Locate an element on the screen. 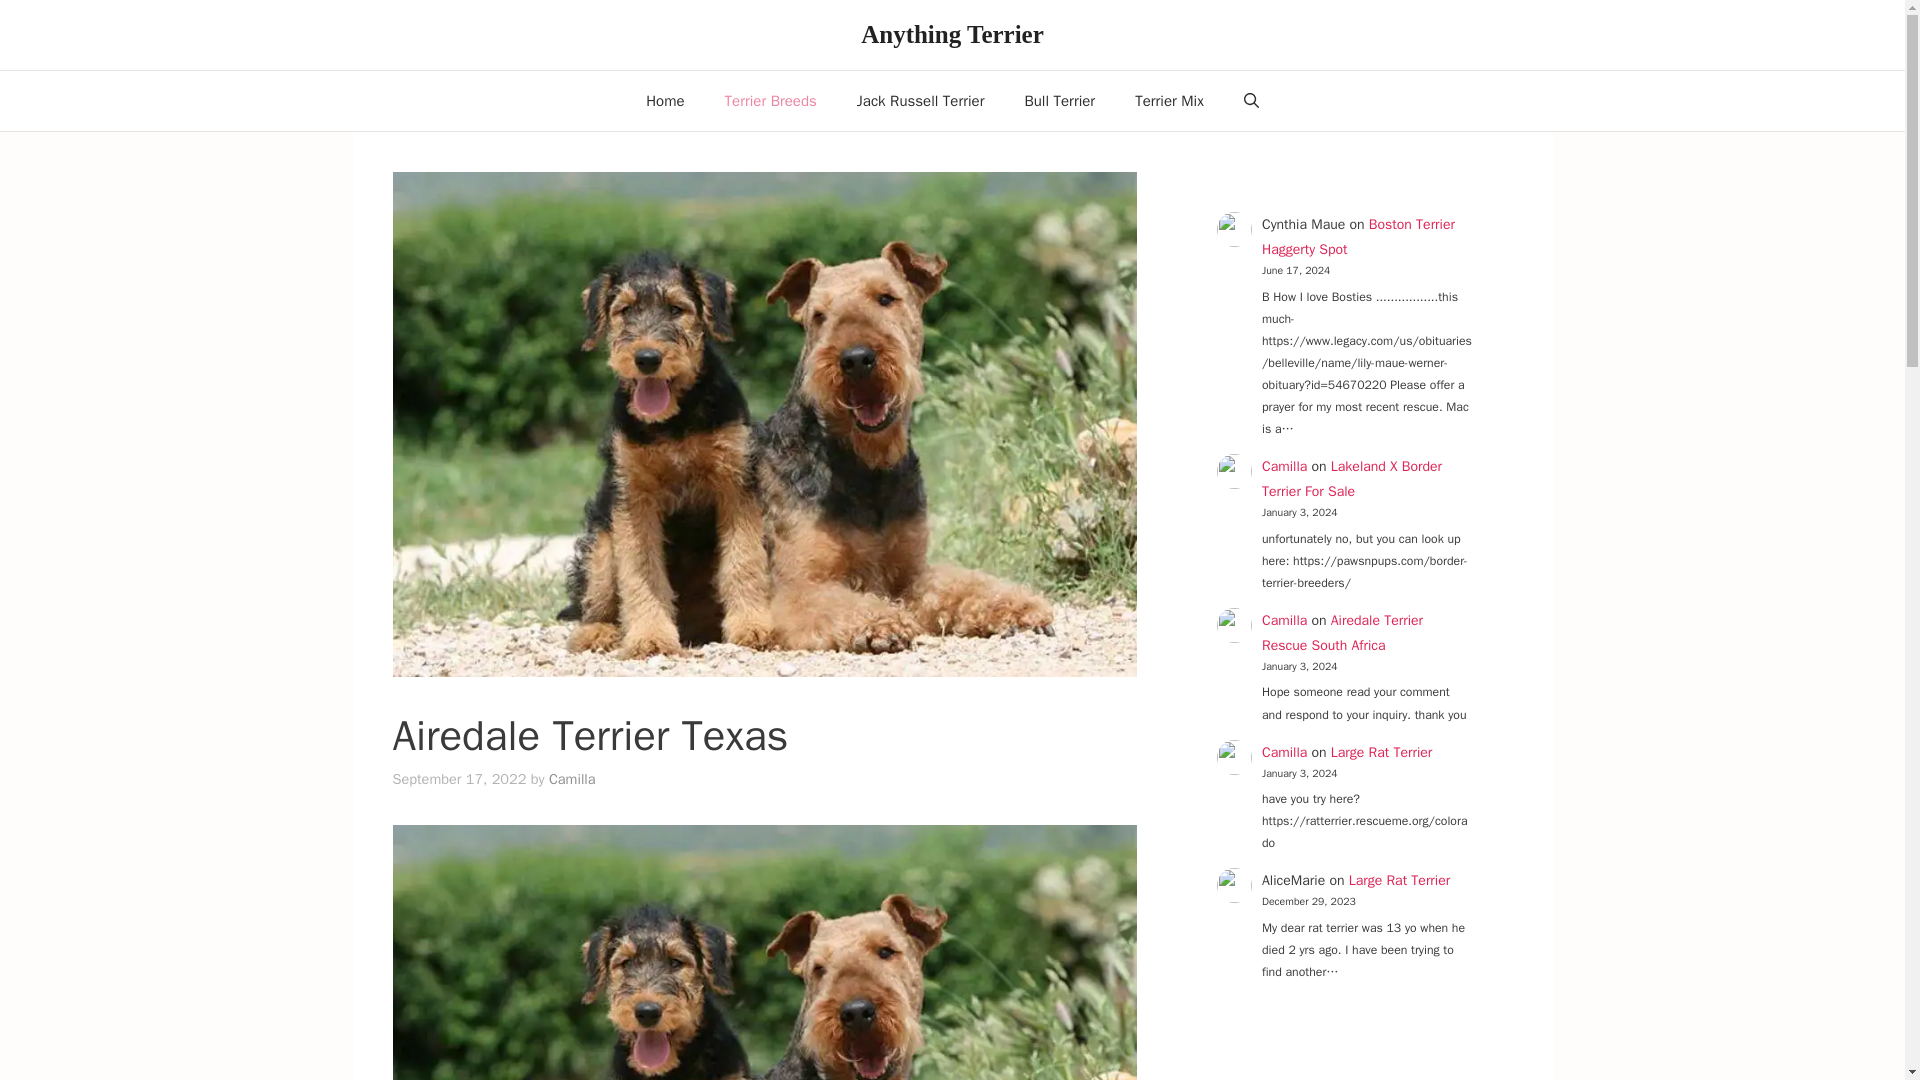  Terrier Breeds is located at coordinates (770, 100).